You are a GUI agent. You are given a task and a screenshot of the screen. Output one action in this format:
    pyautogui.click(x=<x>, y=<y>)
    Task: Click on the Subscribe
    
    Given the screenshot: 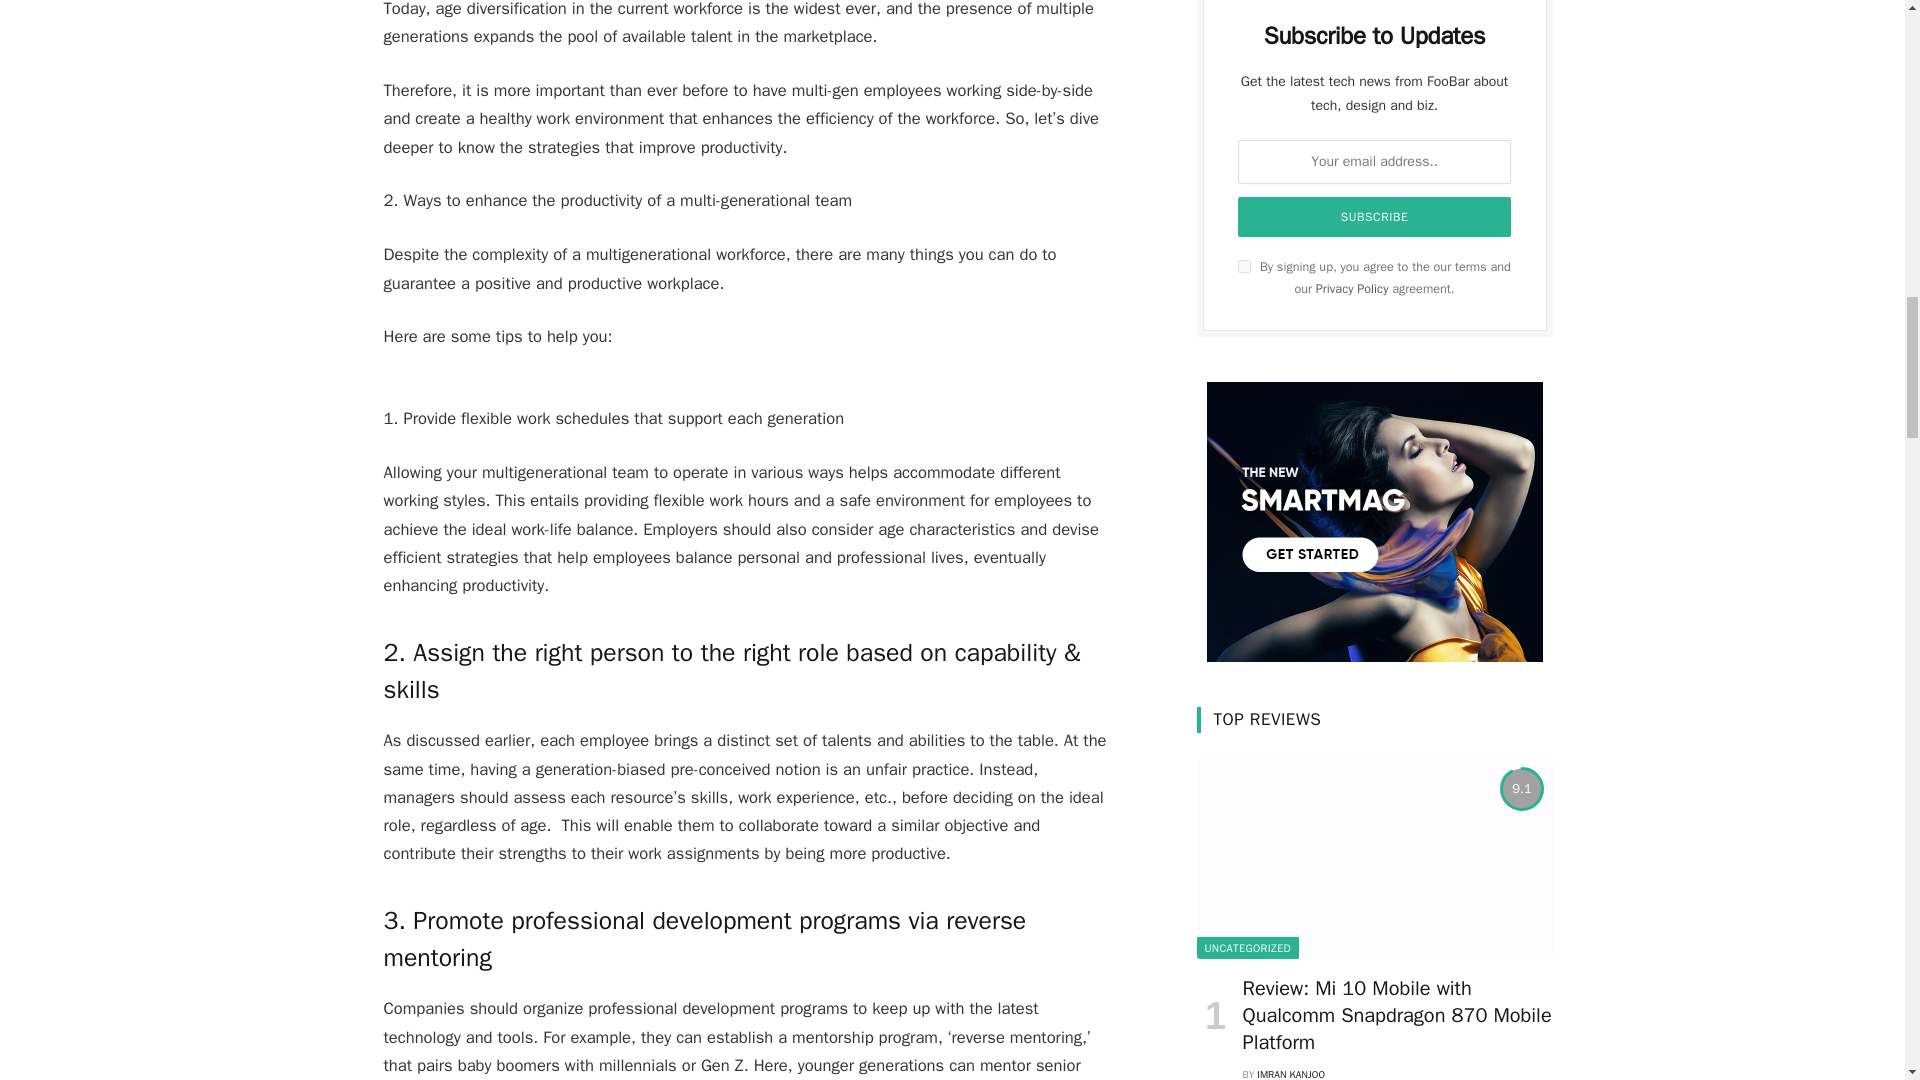 What is the action you would take?
    pyautogui.click(x=1375, y=216)
    